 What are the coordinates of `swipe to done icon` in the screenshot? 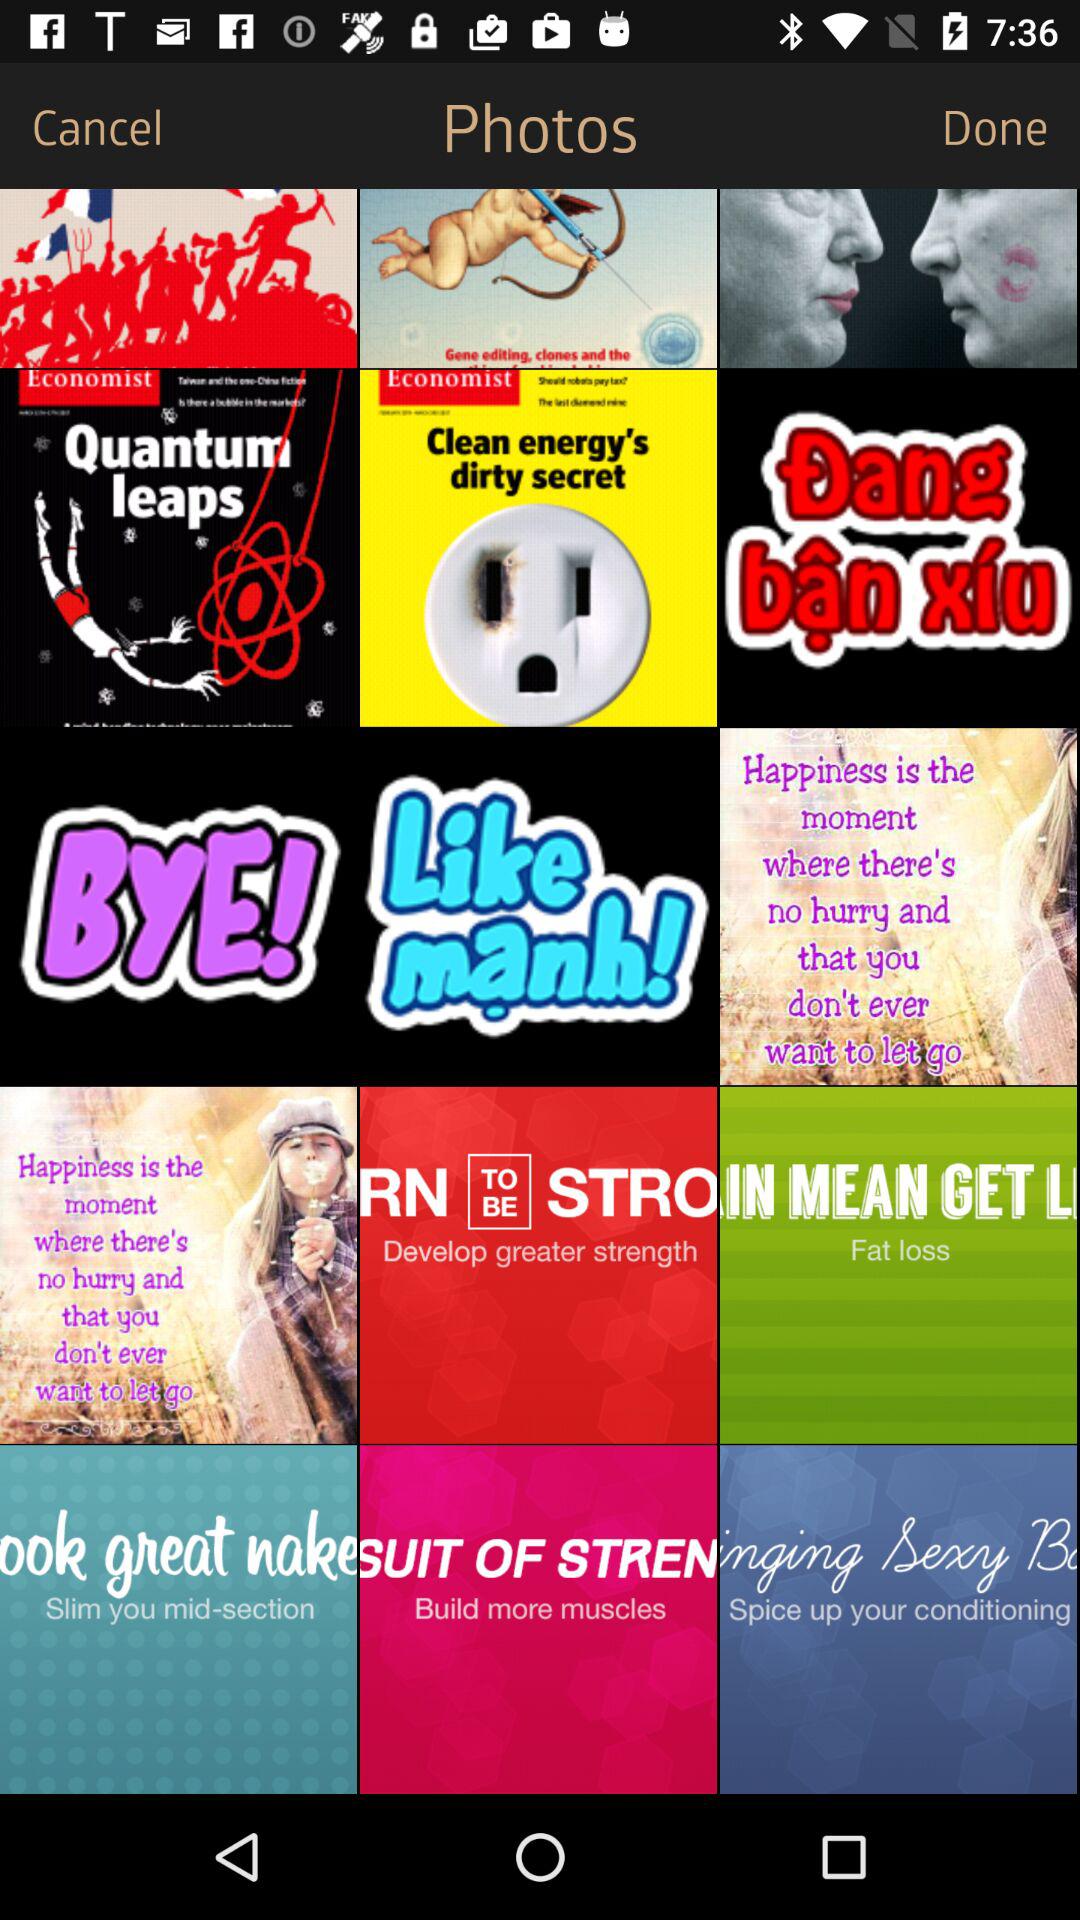 It's located at (1010, 126).